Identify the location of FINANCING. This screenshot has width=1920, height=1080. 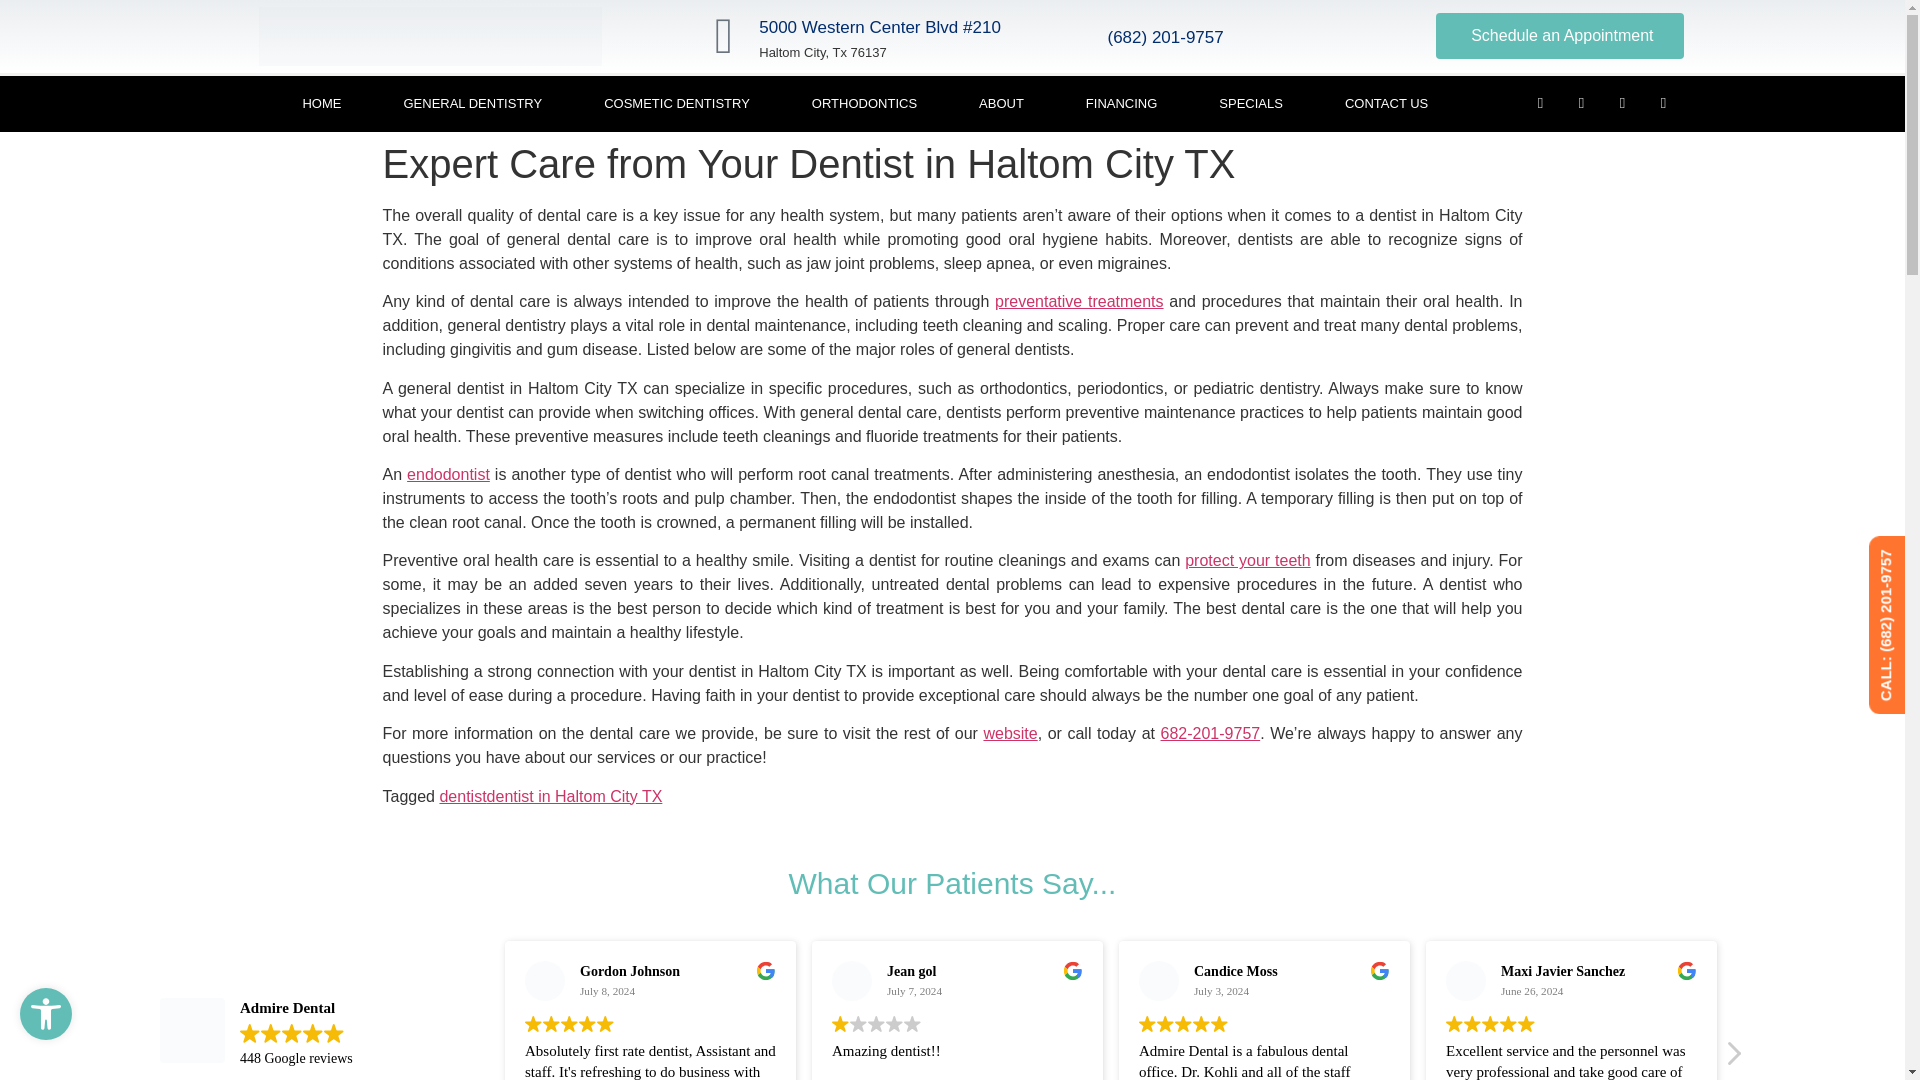
(1121, 103).